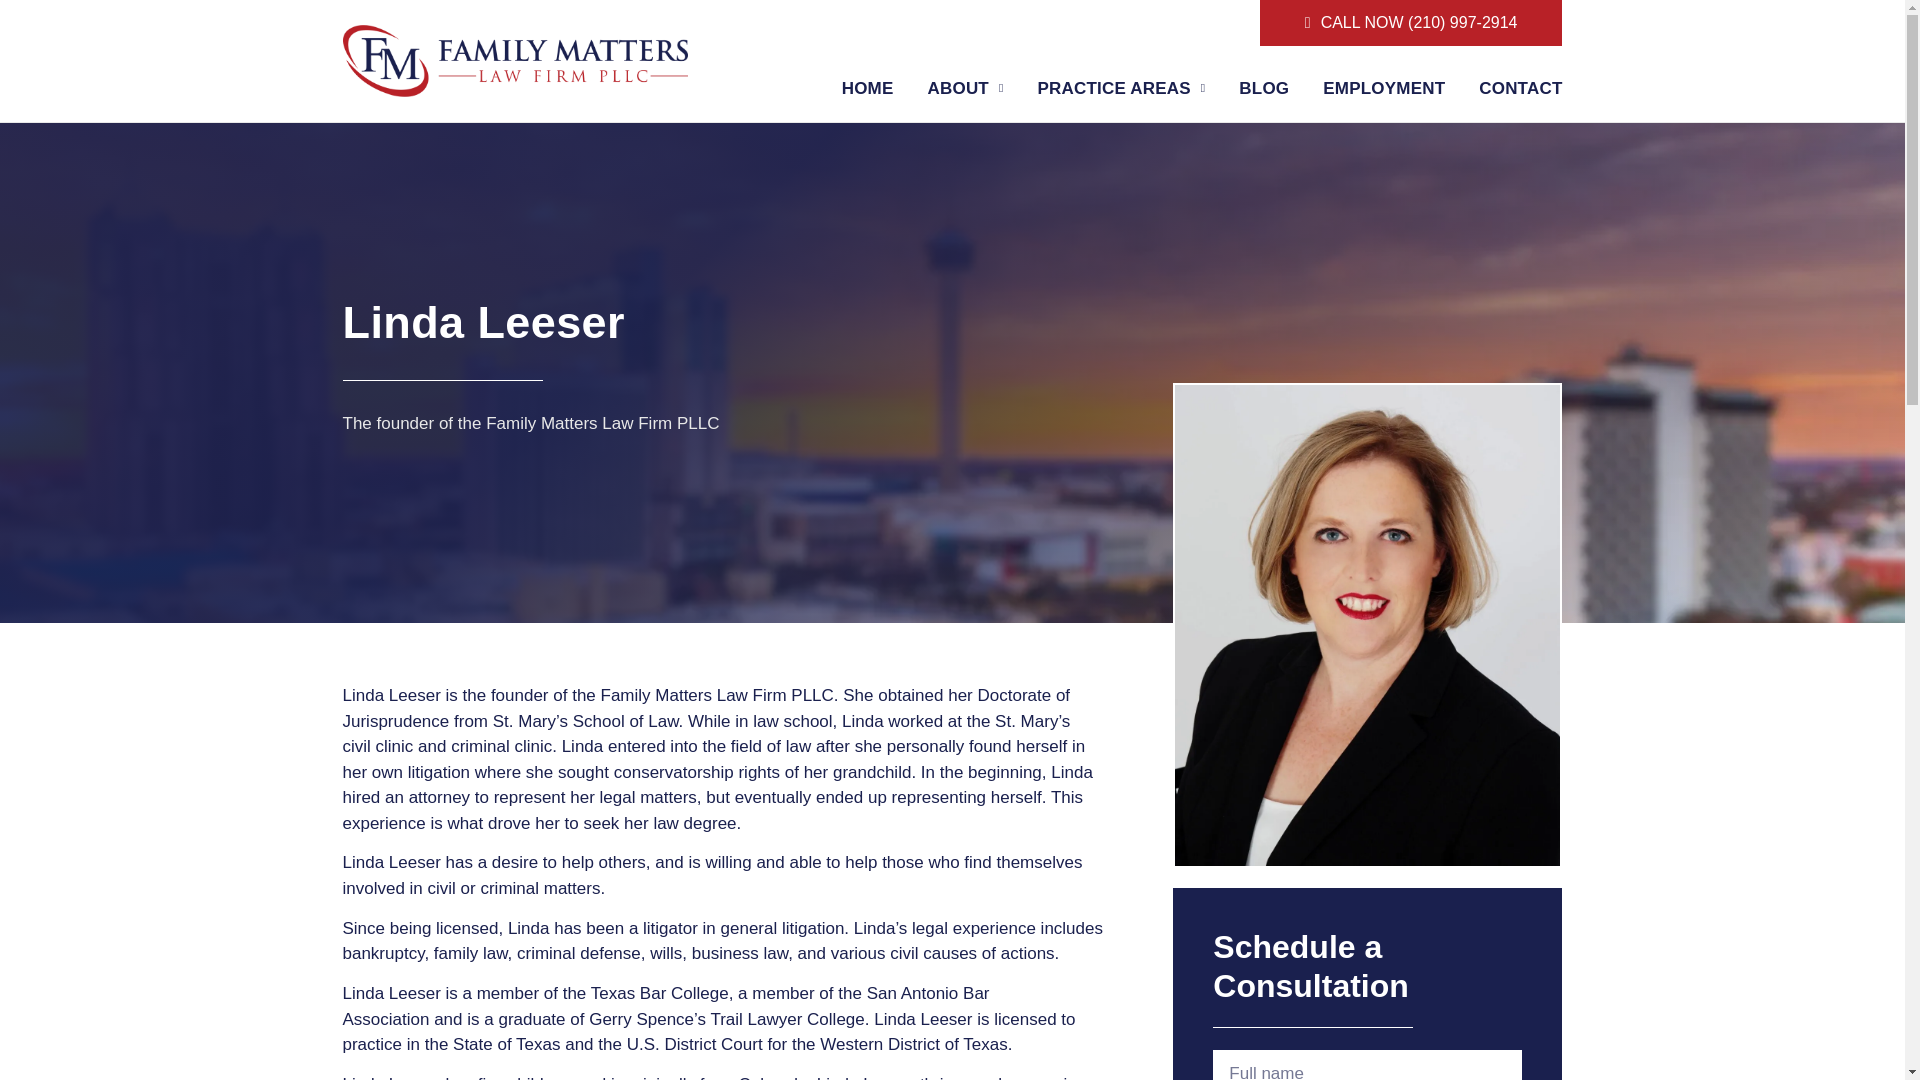  What do you see at coordinates (1384, 88) in the screenshot?
I see `EMPLOYMENT` at bounding box center [1384, 88].